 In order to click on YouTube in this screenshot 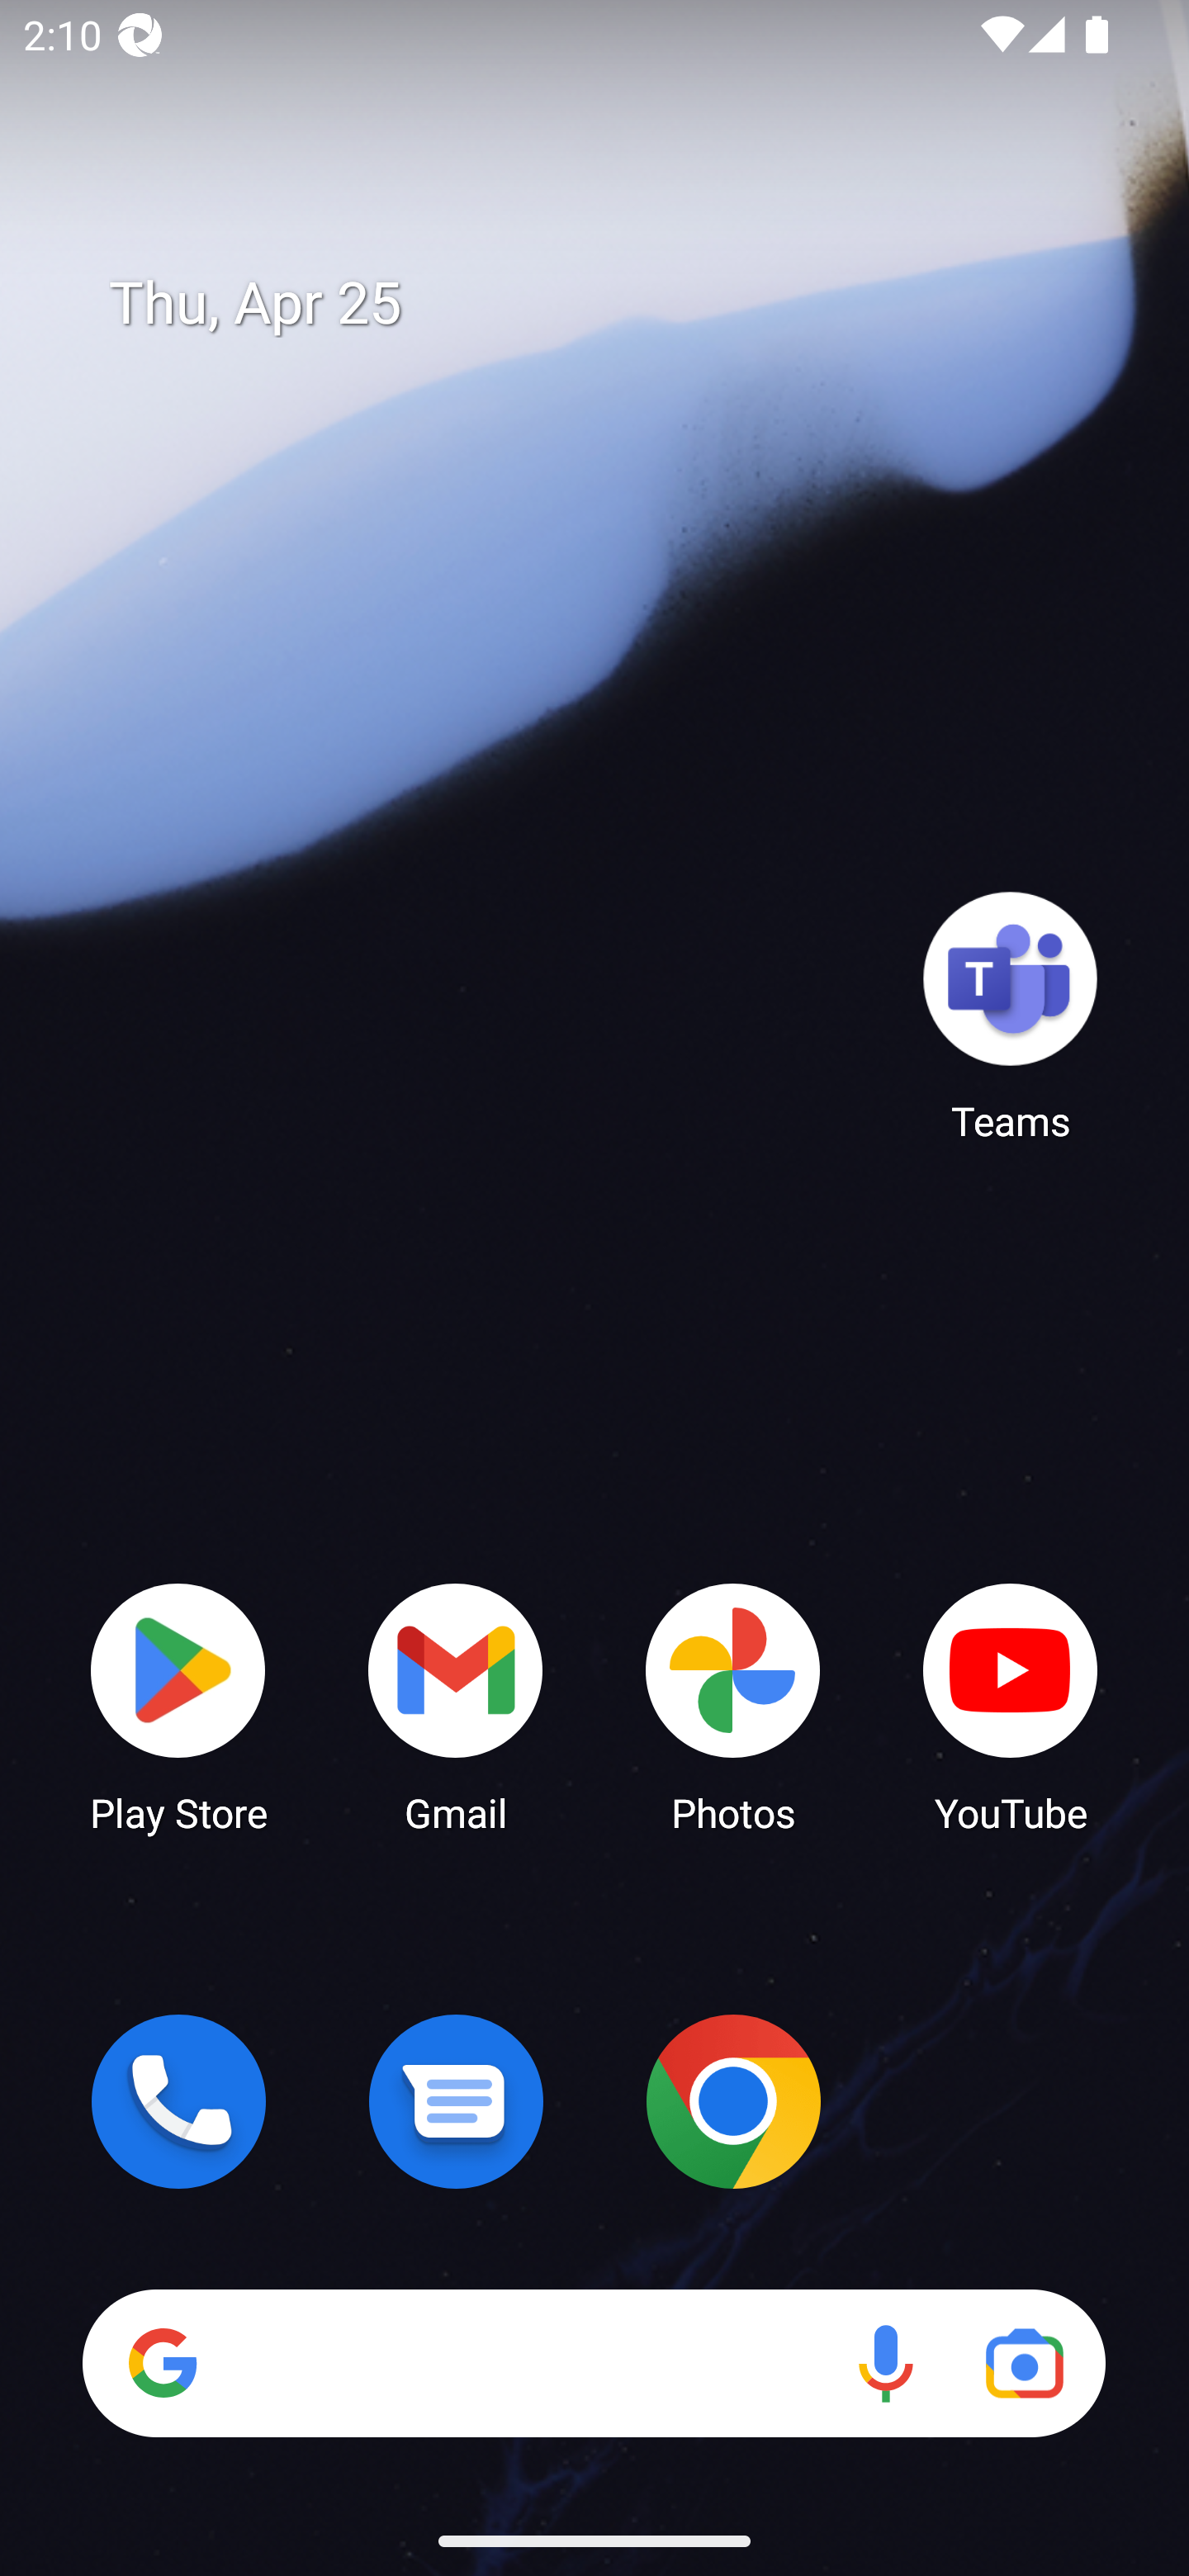, I will do `click(1011, 1706)`.